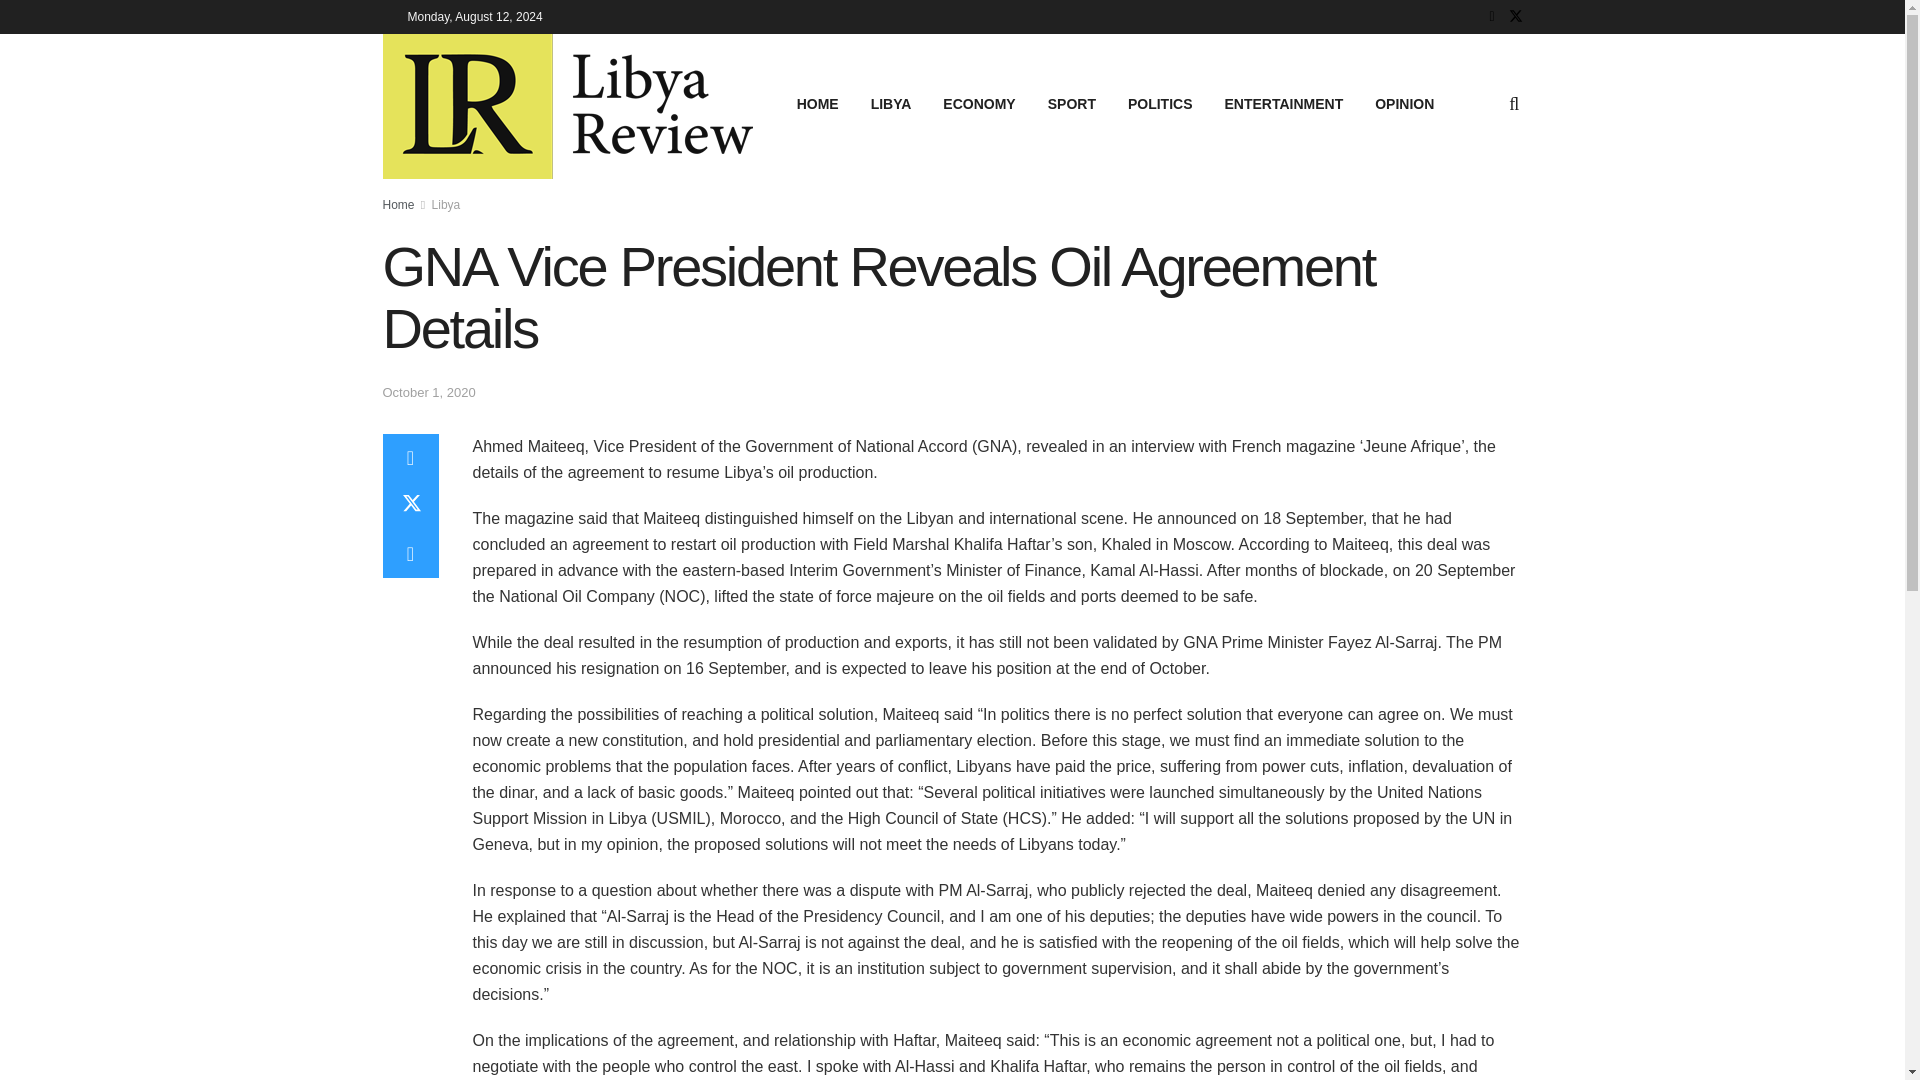  I want to click on SPORT, so click(1072, 103).